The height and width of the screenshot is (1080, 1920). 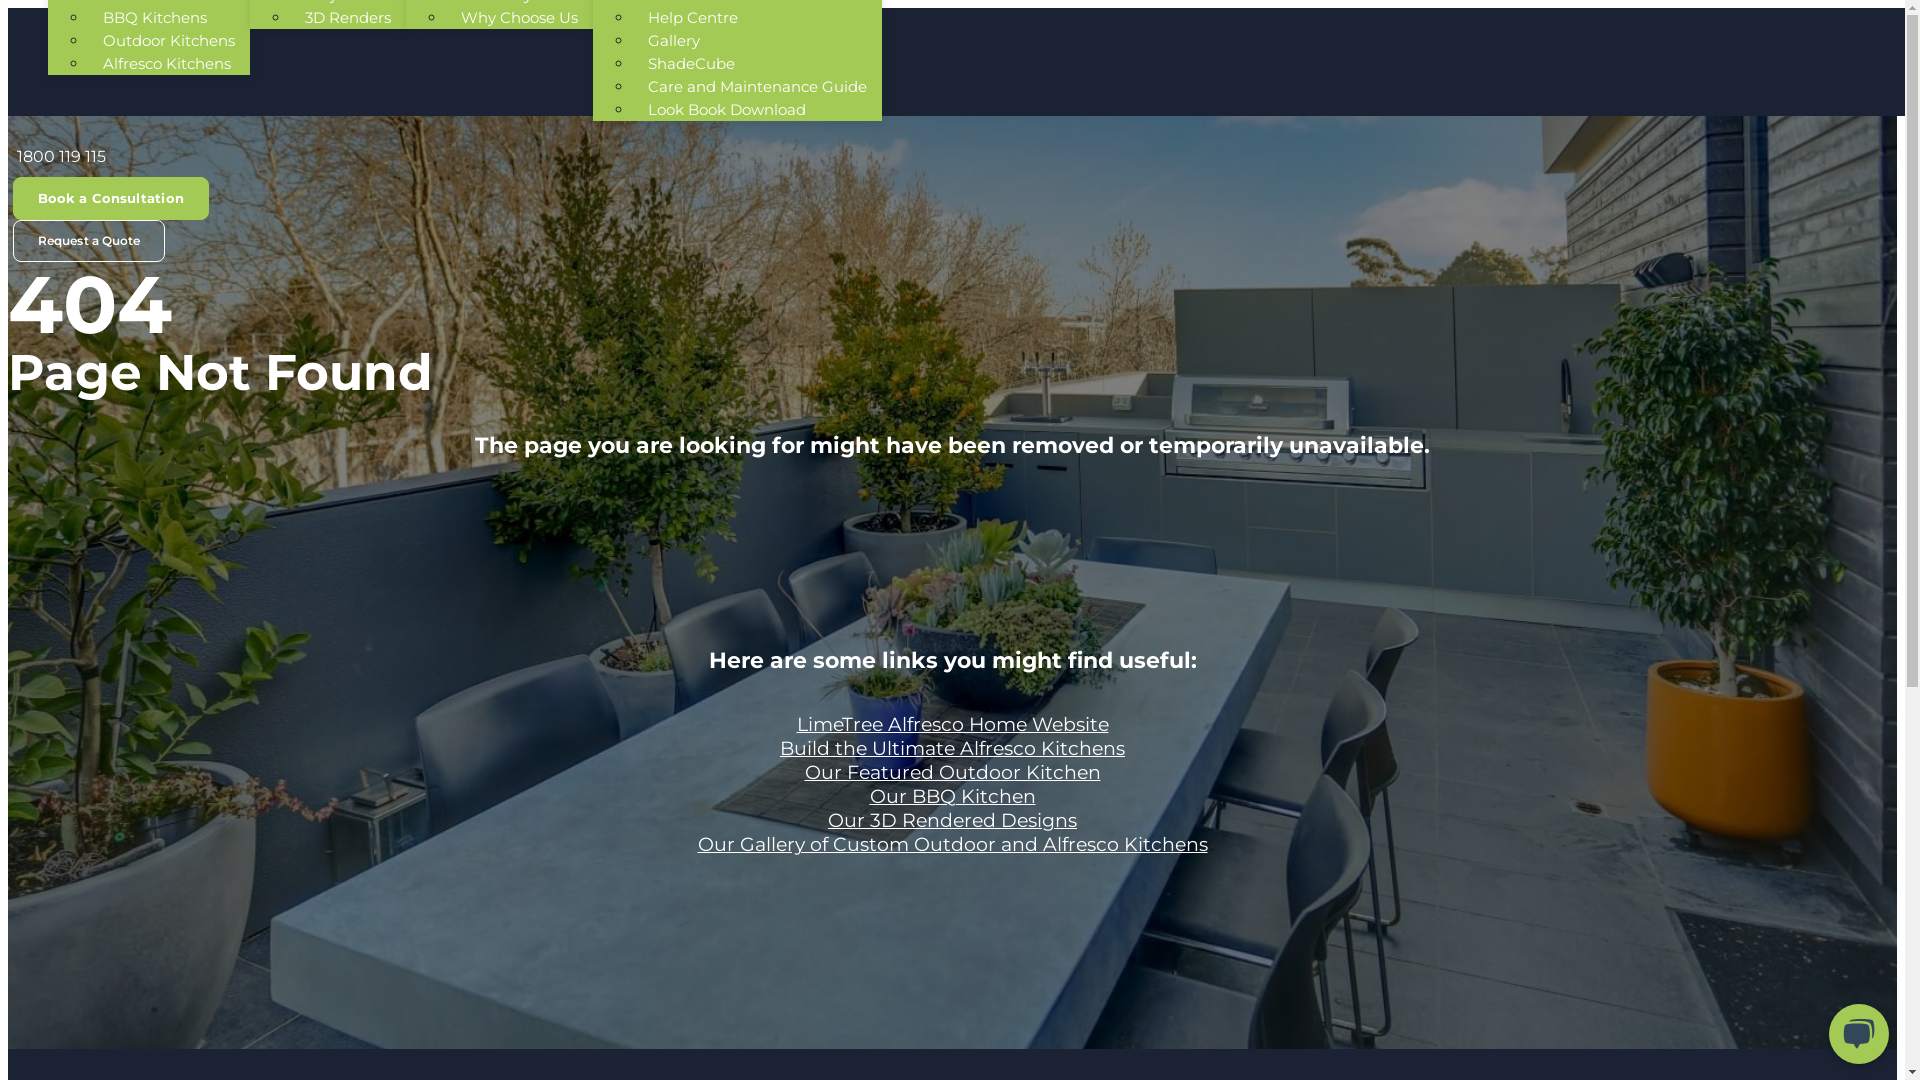 I want to click on ShadeCube, so click(x=692, y=63).